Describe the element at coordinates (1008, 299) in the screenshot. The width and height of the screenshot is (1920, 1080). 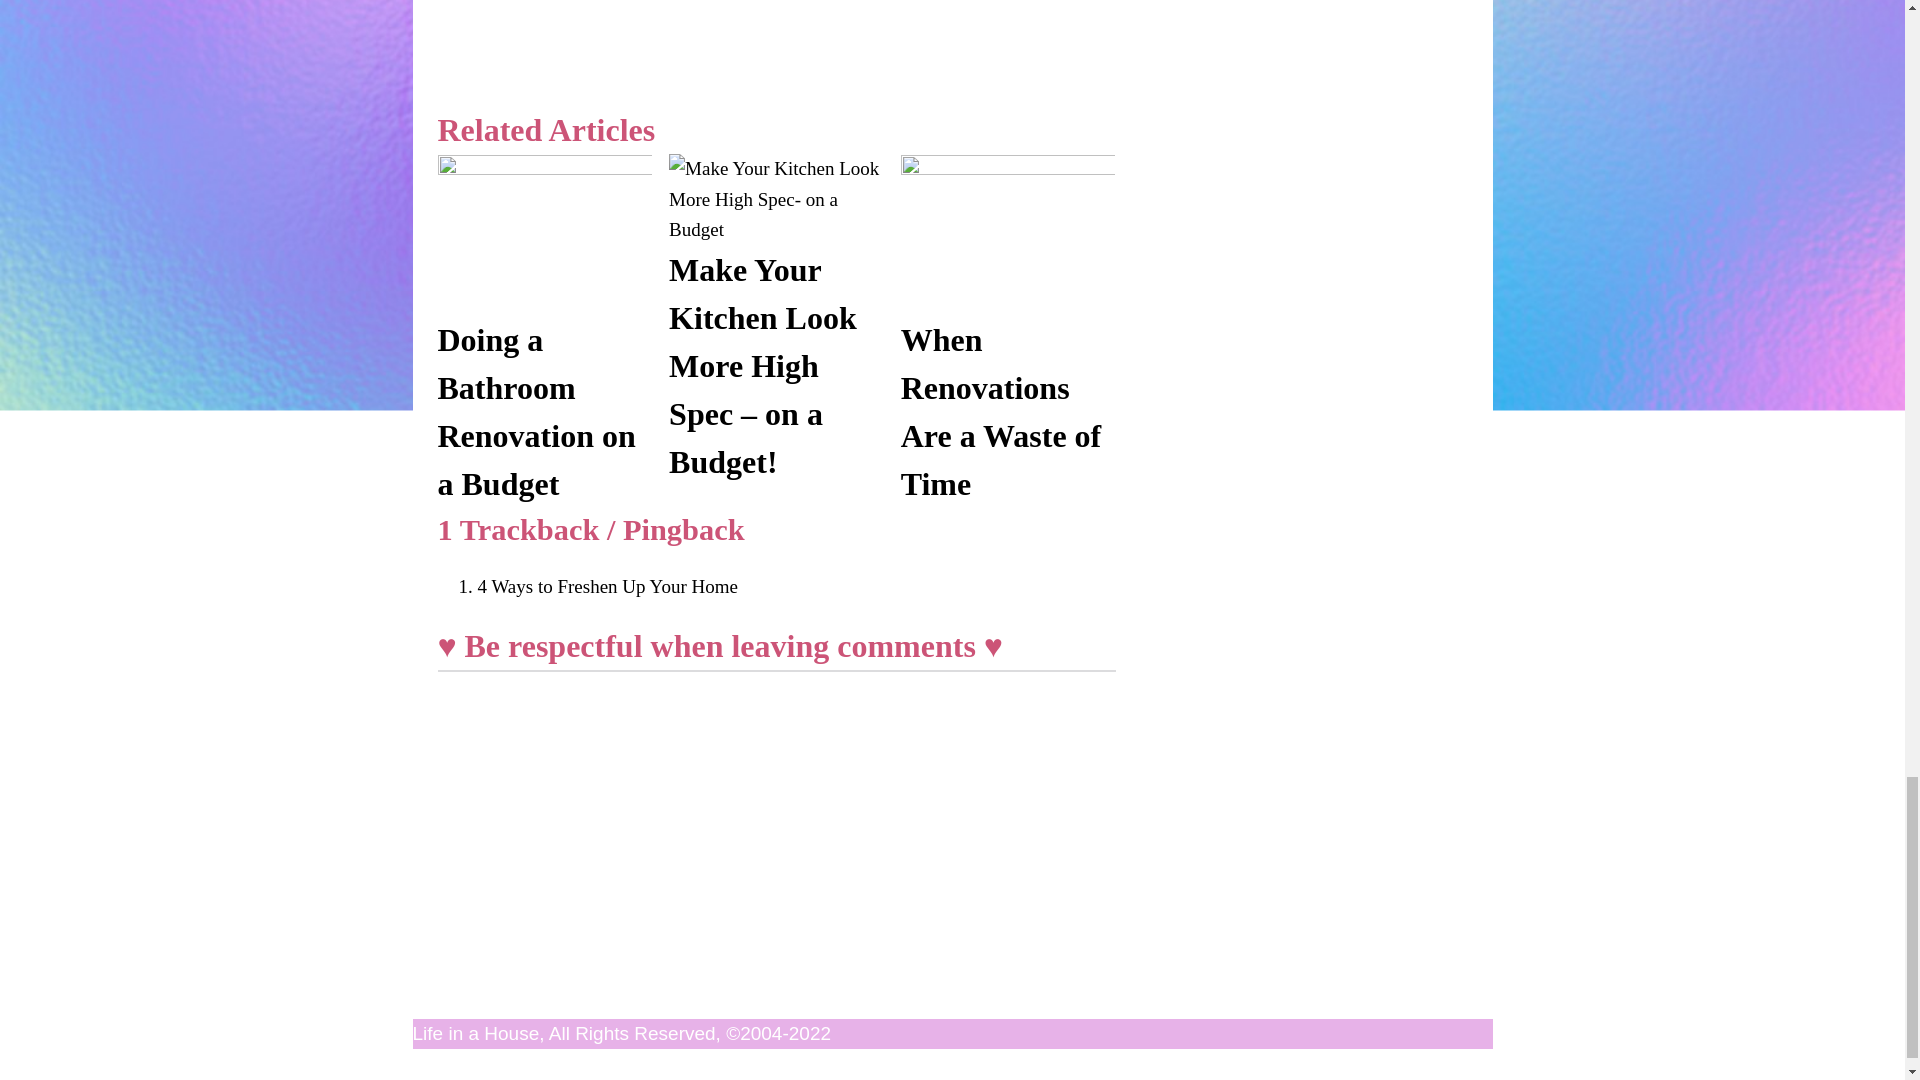
I see `When Renovations Are a Waste of Time` at that location.